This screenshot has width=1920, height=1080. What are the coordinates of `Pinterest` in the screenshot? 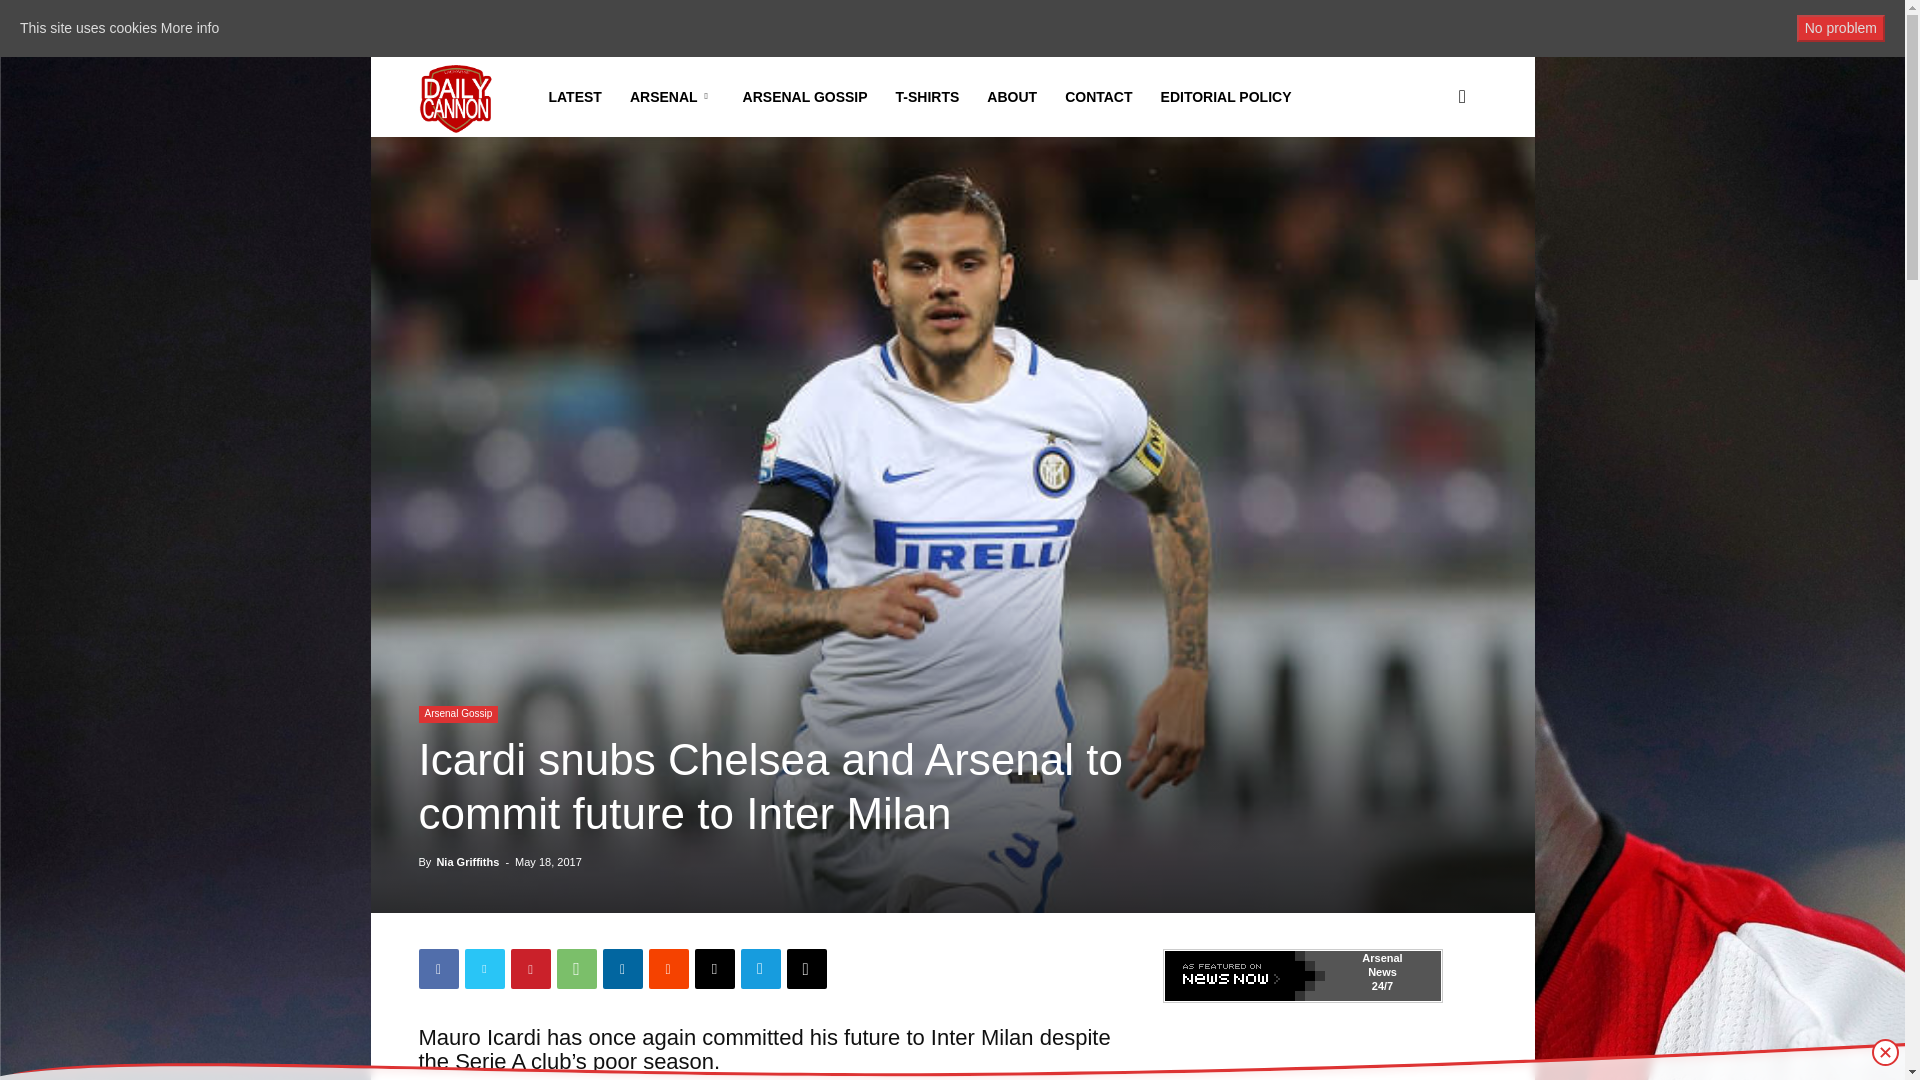 It's located at (530, 969).